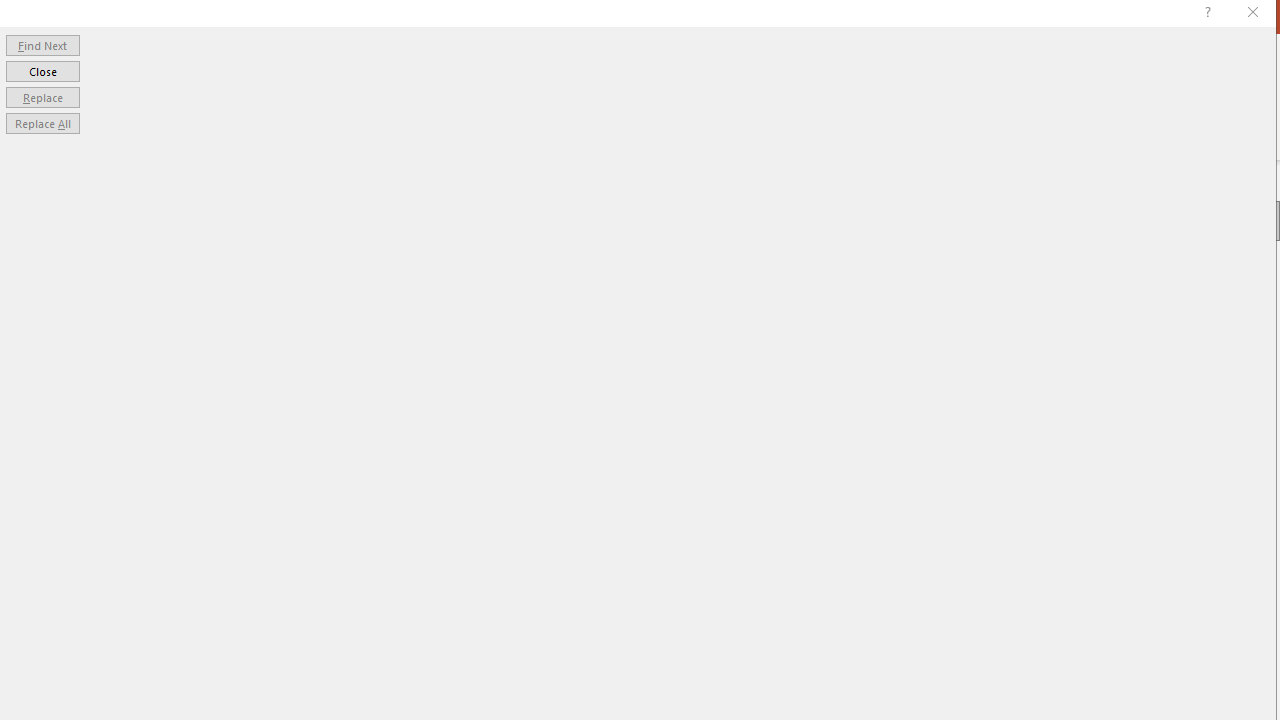 This screenshot has height=720, width=1280. What do you see at coordinates (1182, 428) in the screenshot?
I see `Fill Color RGB(255, 255, 255)` at bounding box center [1182, 428].